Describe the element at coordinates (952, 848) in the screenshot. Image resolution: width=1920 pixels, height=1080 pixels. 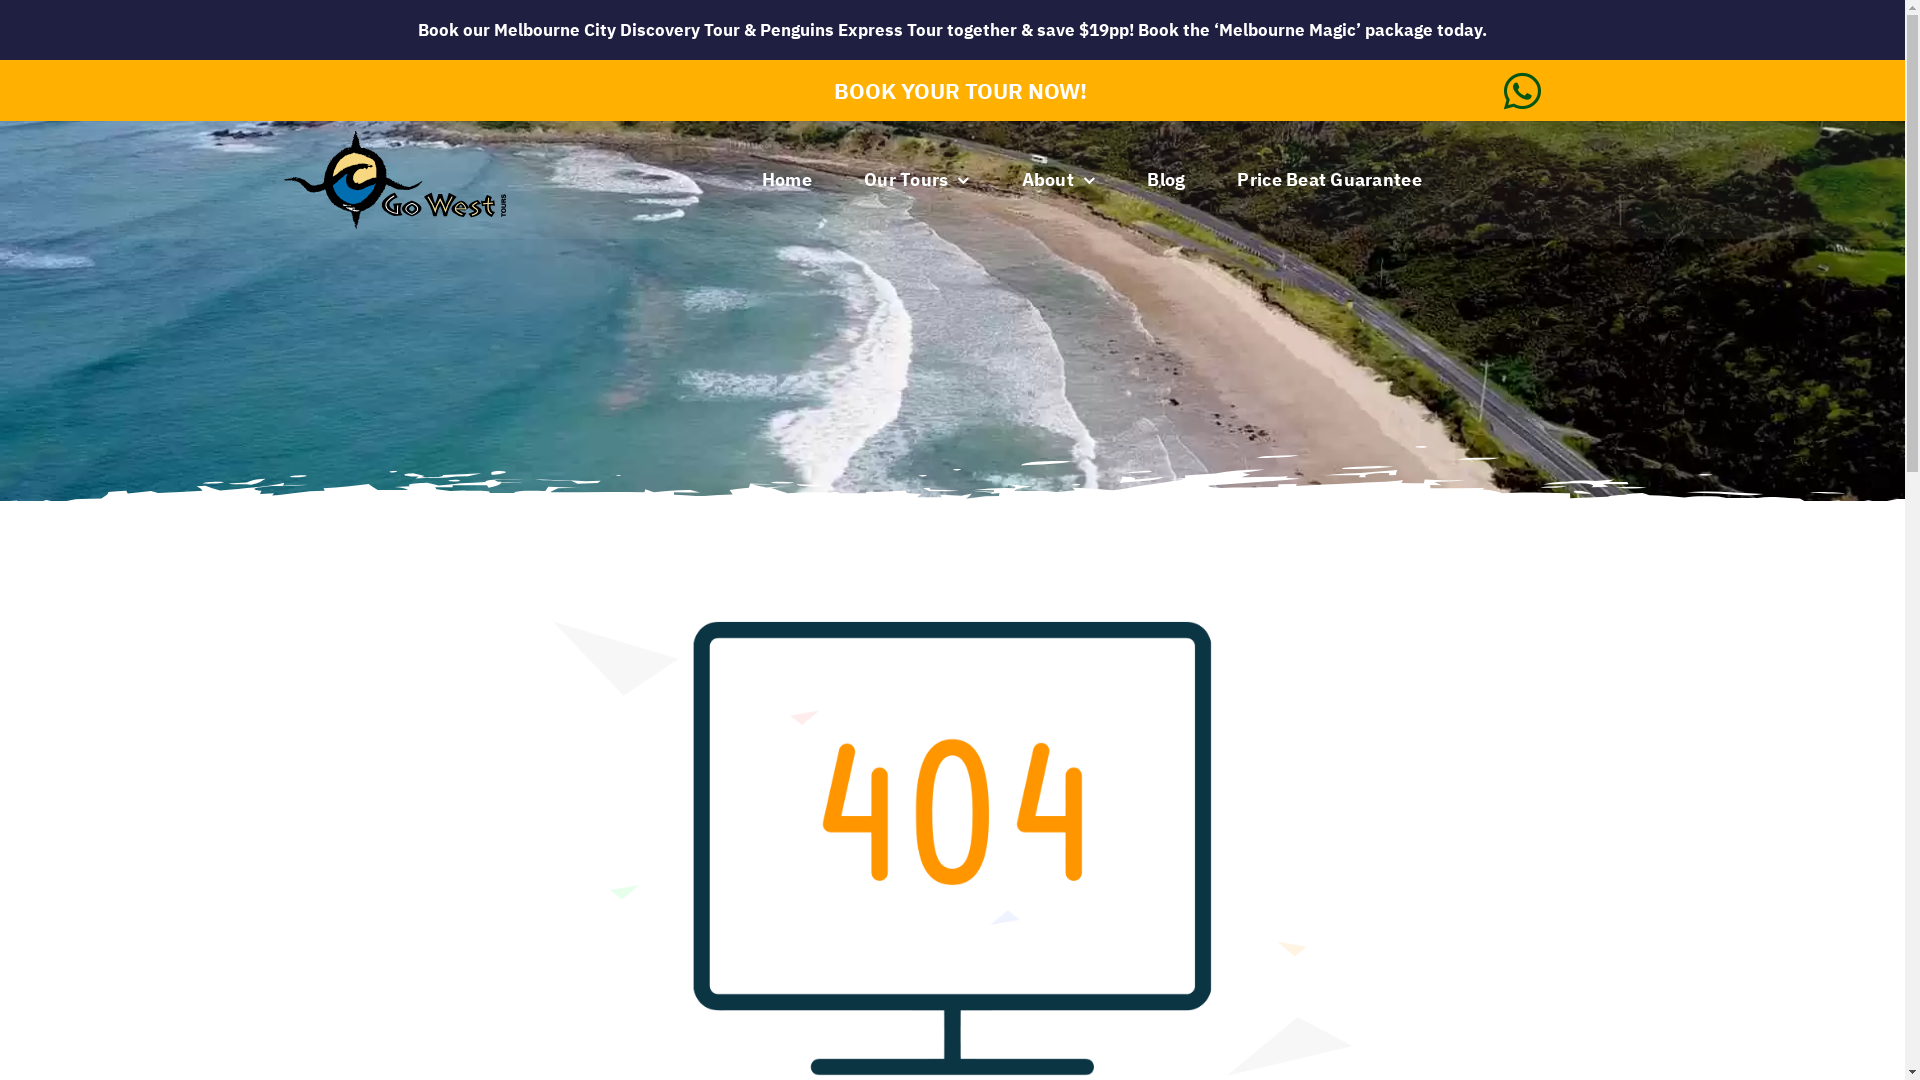
I see `404-not-found-error` at that location.